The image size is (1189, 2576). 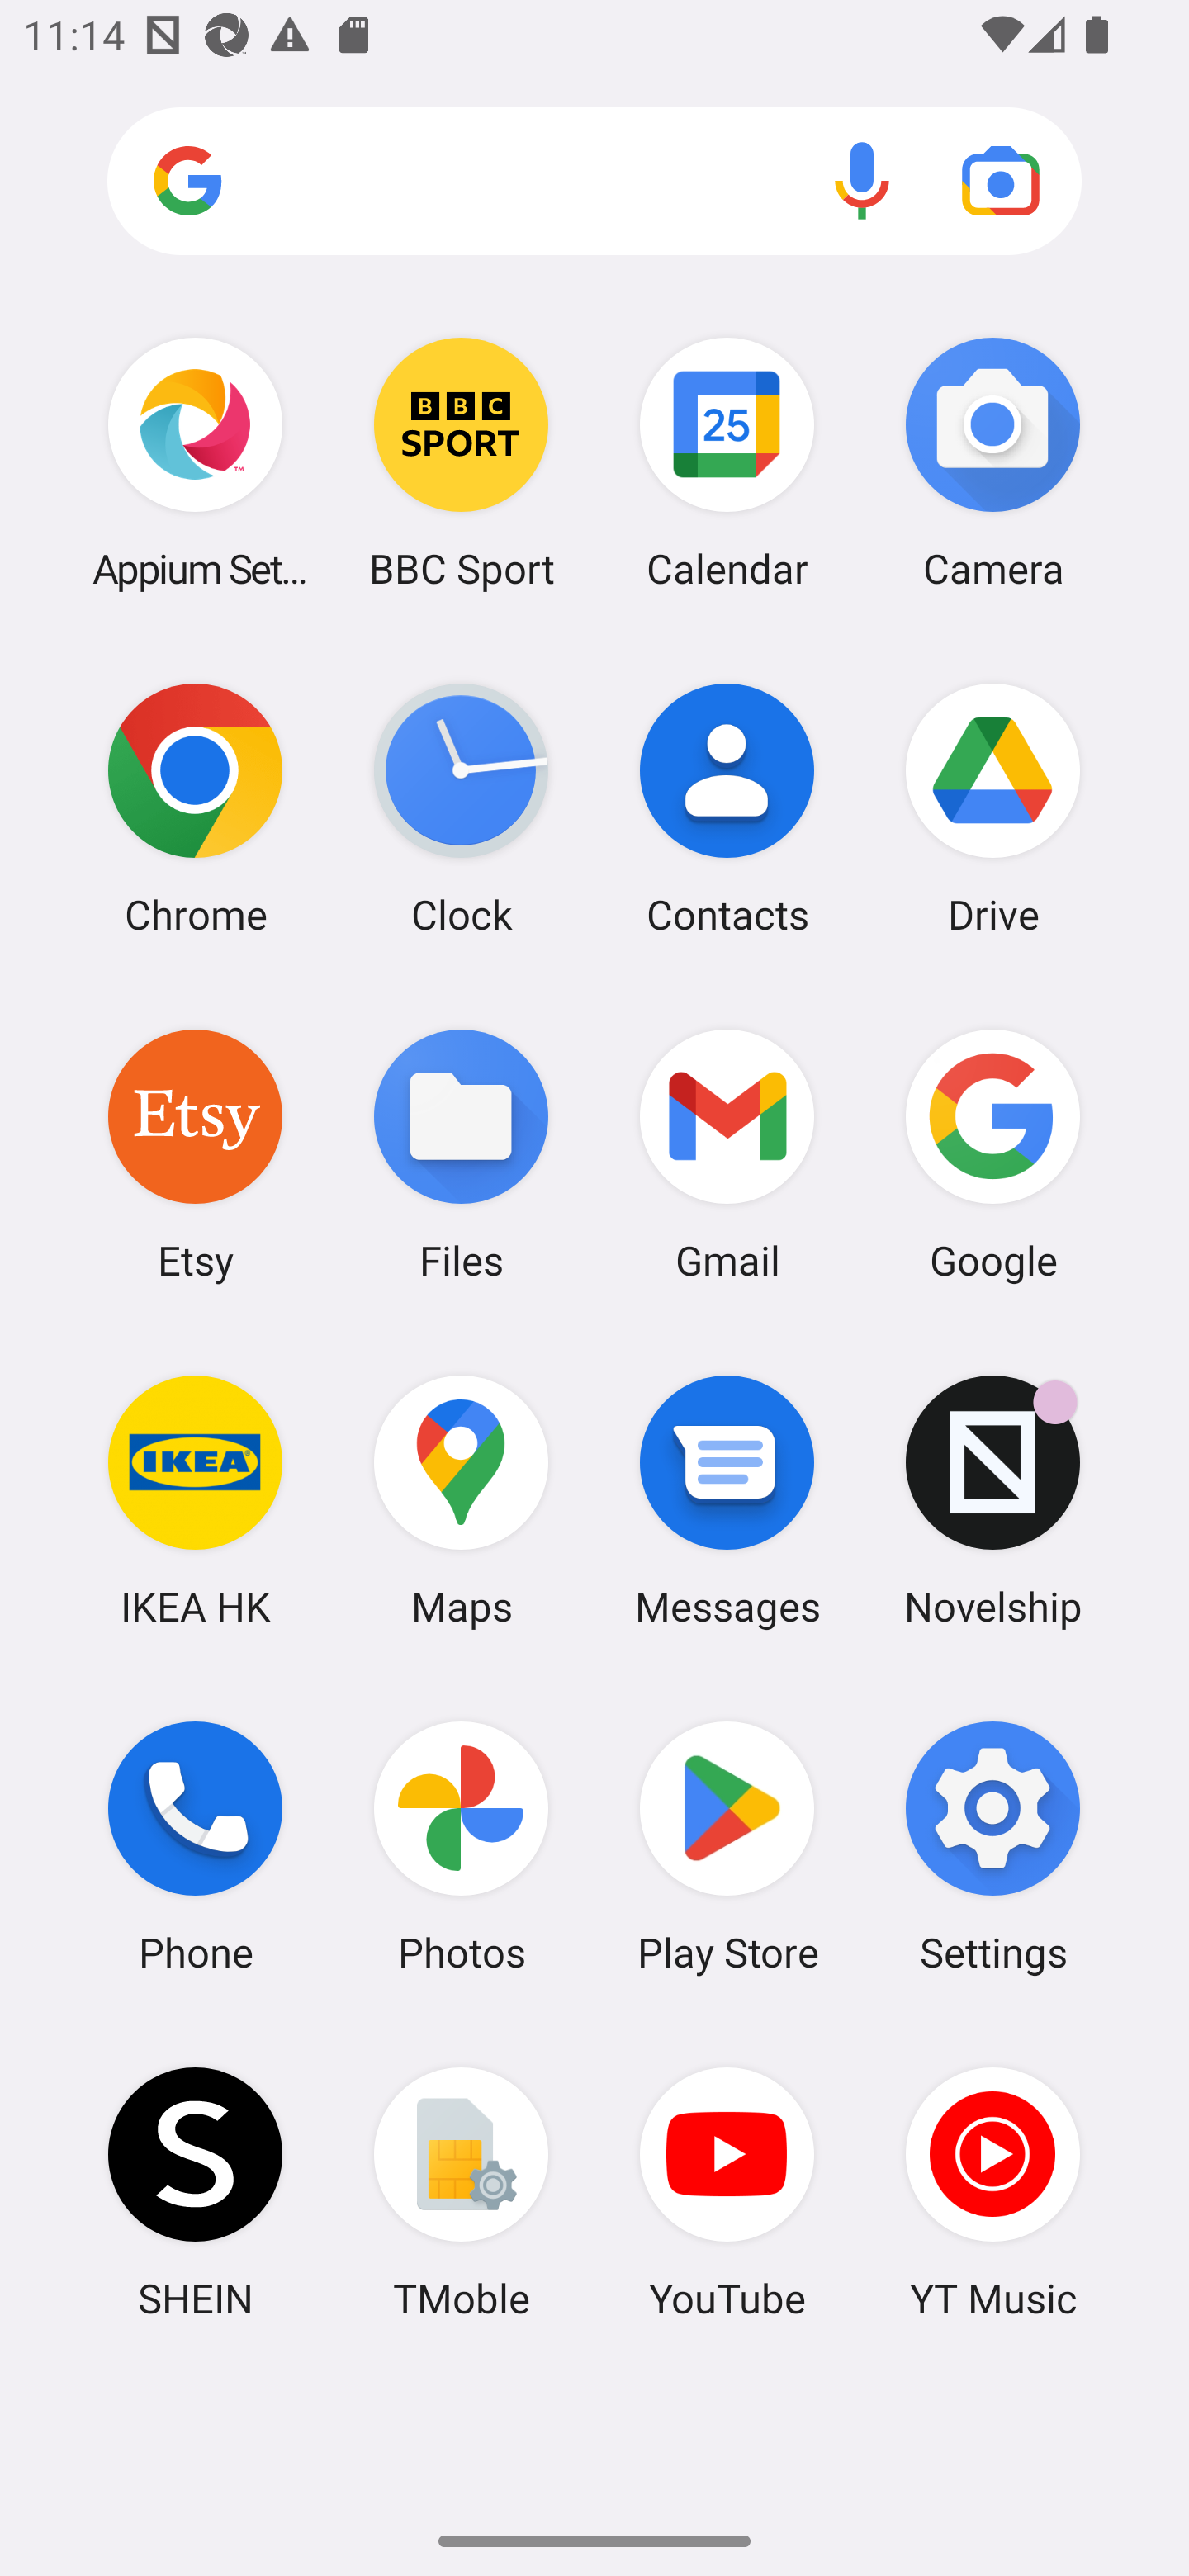 I want to click on YT Music, so click(x=992, y=2192).